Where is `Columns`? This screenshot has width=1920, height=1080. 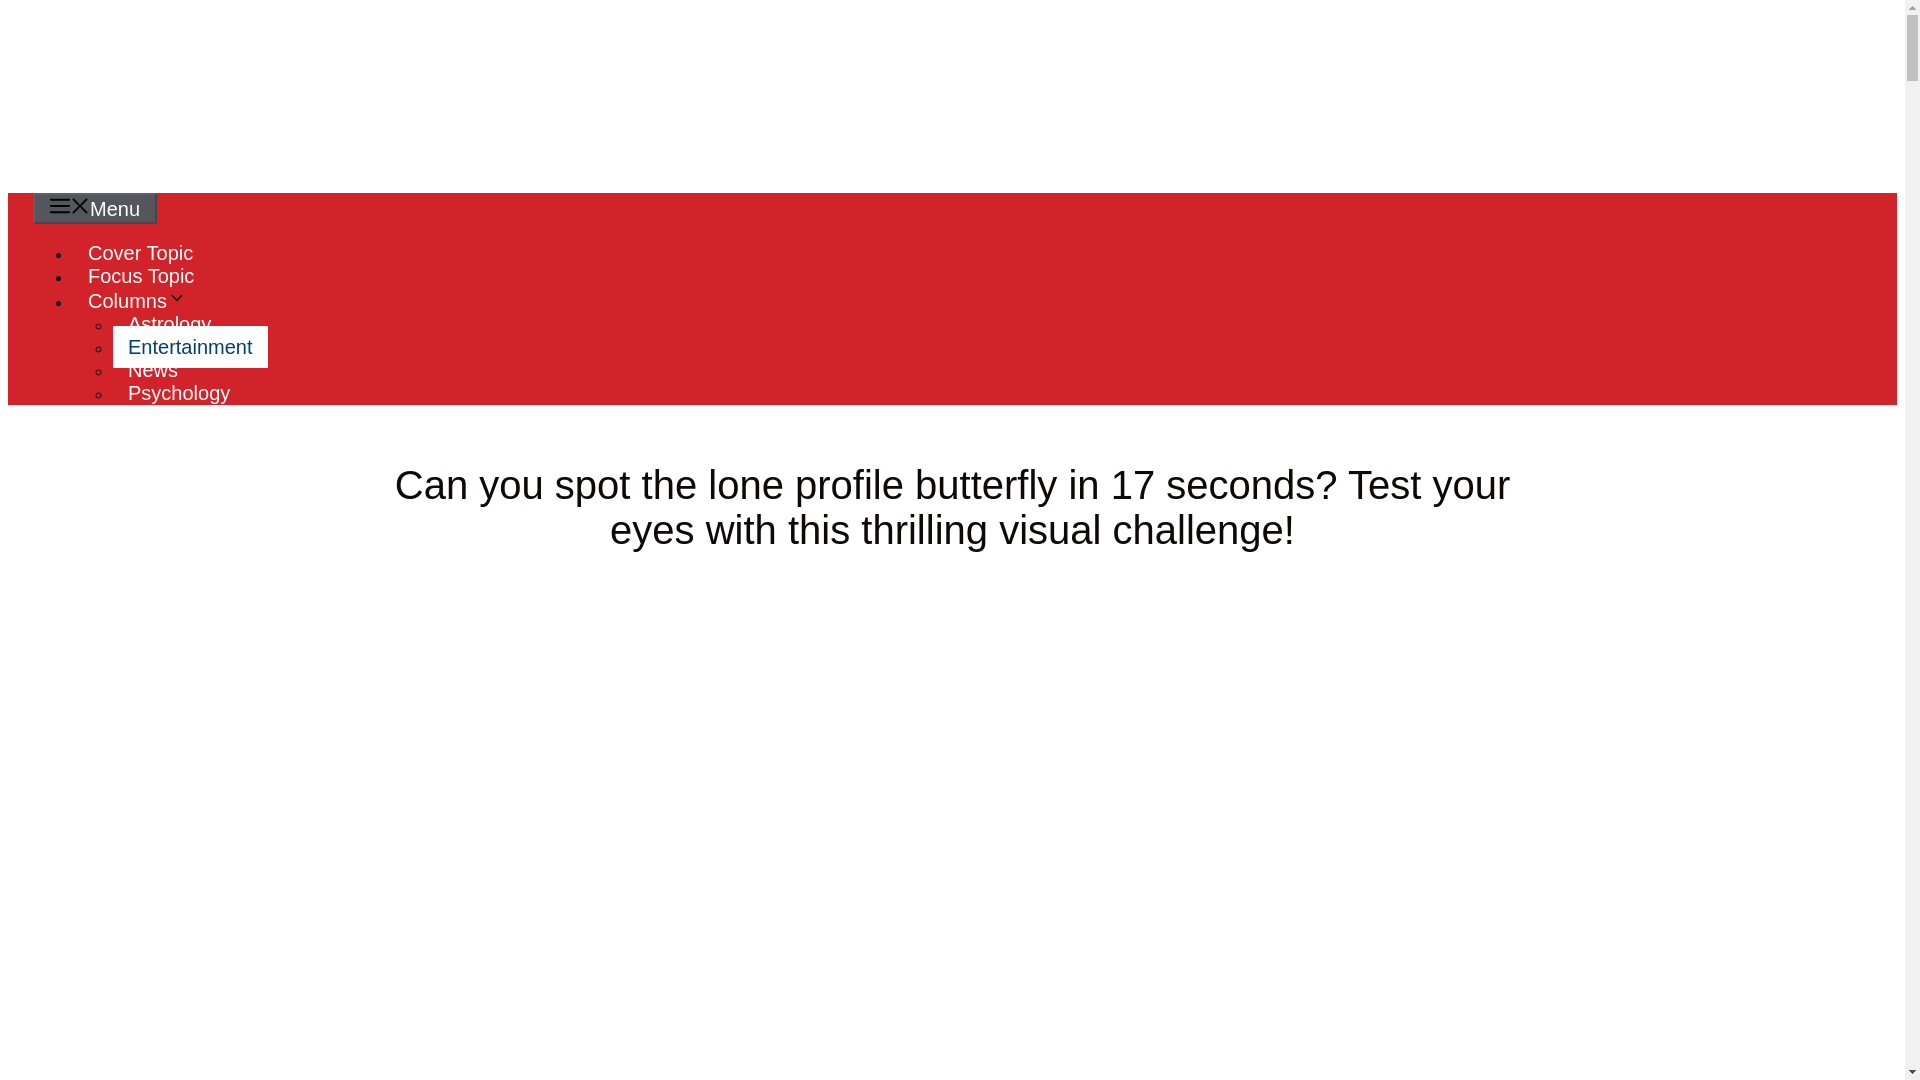 Columns is located at coordinates (144, 301).